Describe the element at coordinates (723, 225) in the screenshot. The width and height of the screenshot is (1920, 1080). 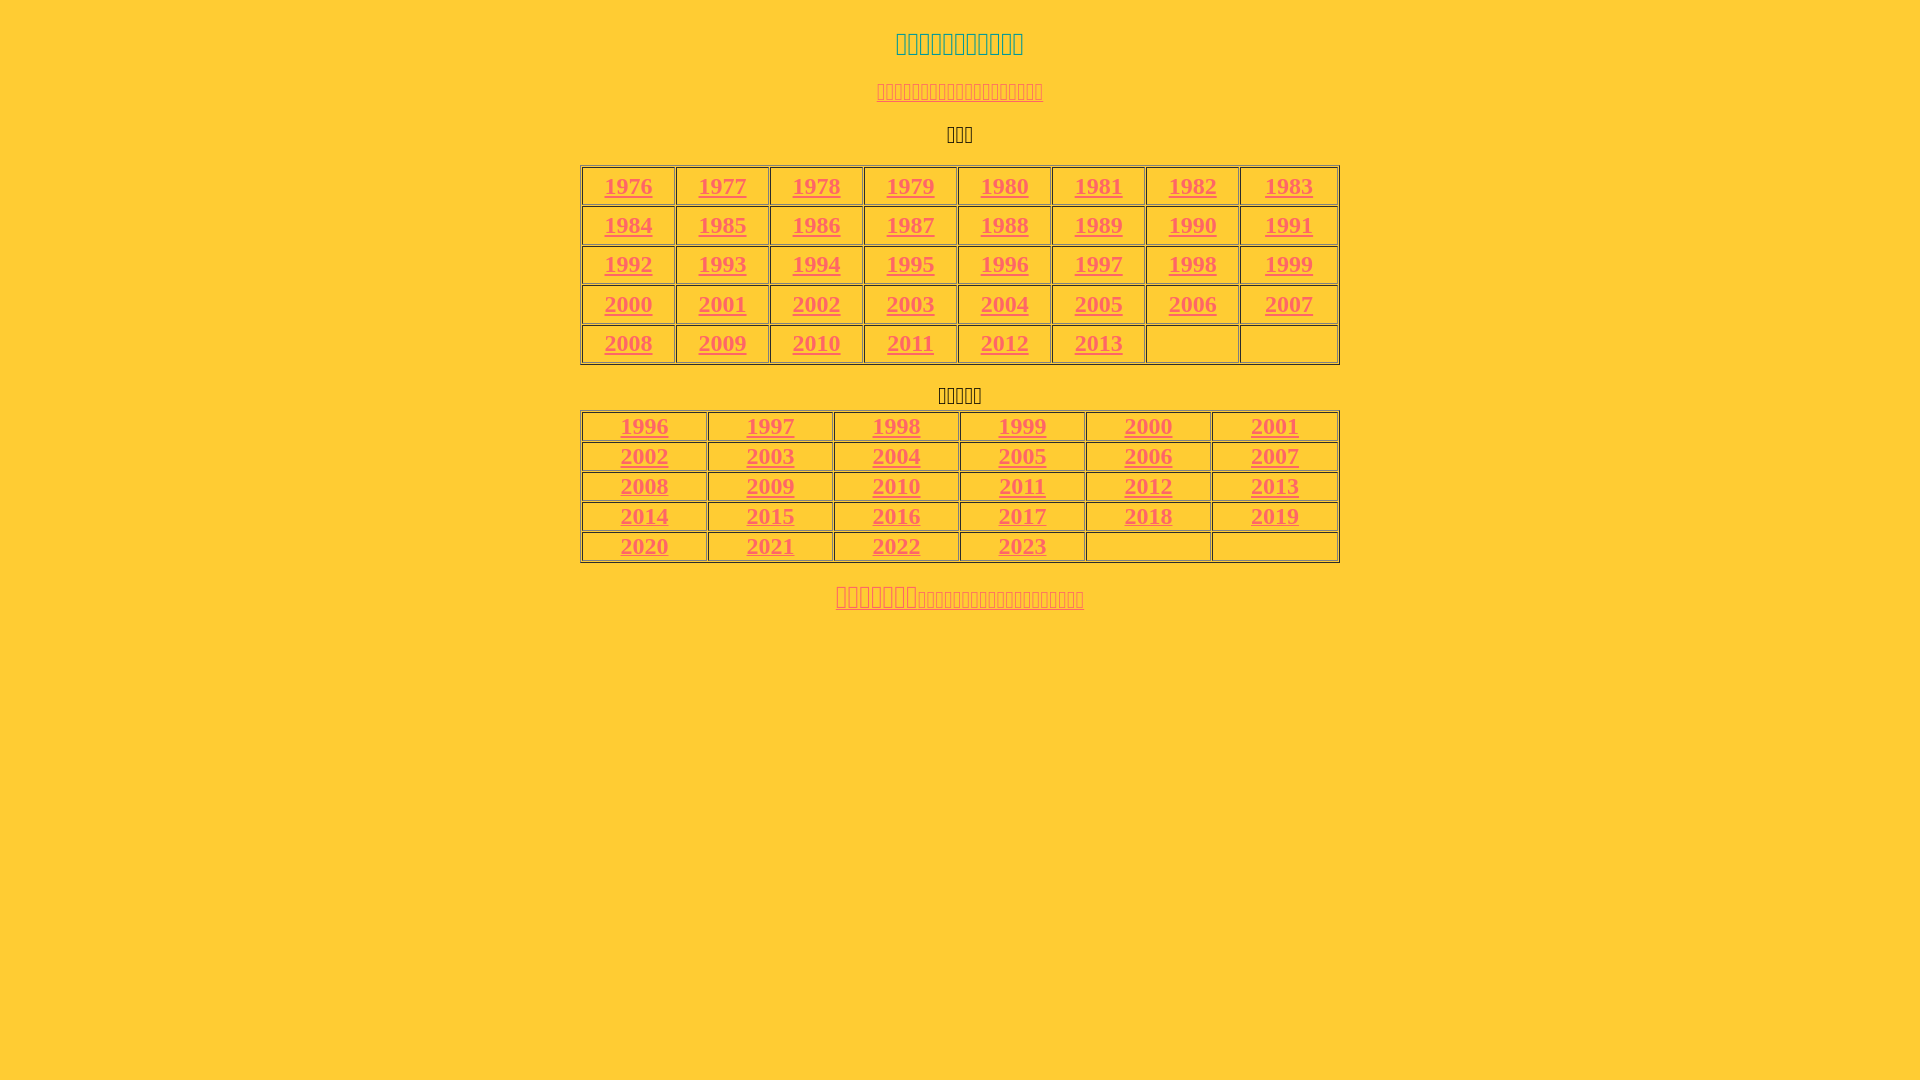
I see `1985` at that location.